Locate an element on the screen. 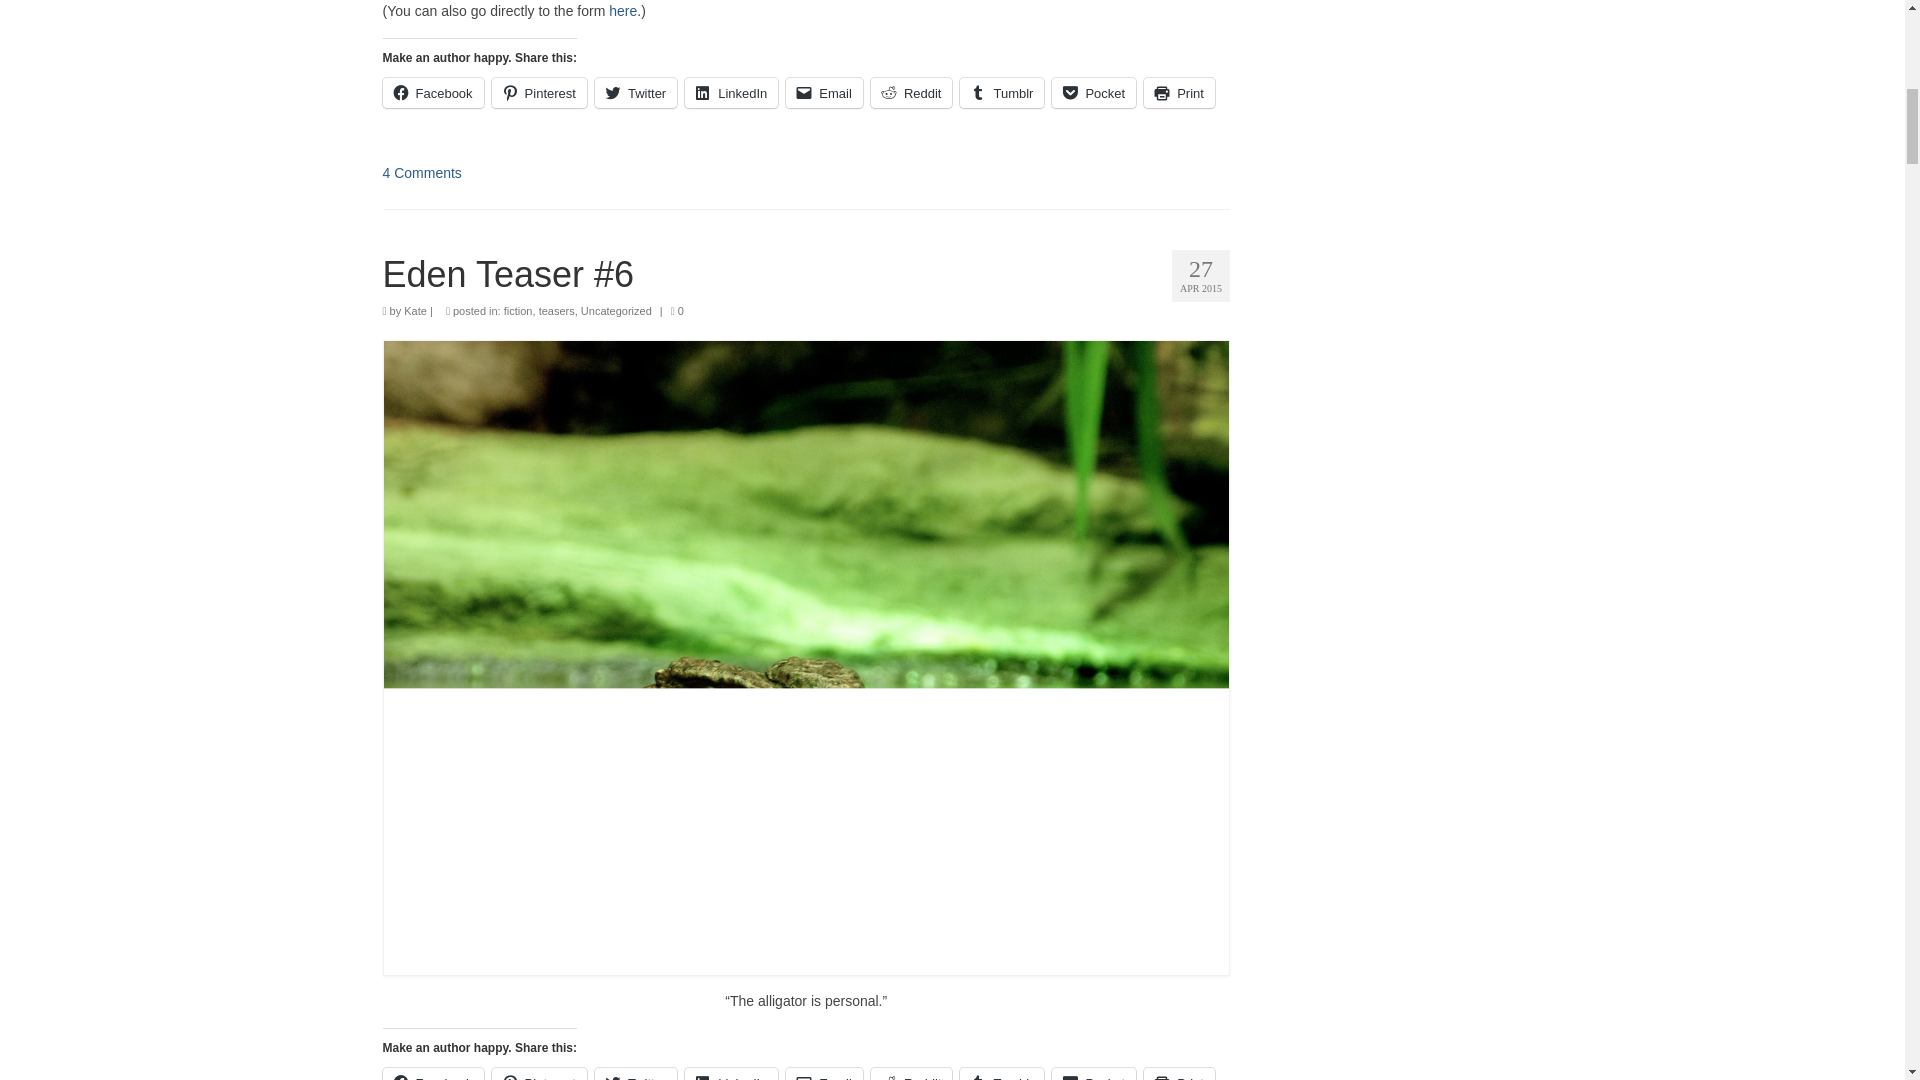 The height and width of the screenshot is (1080, 1920). Click to share on Reddit is located at coordinates (912, 1074).